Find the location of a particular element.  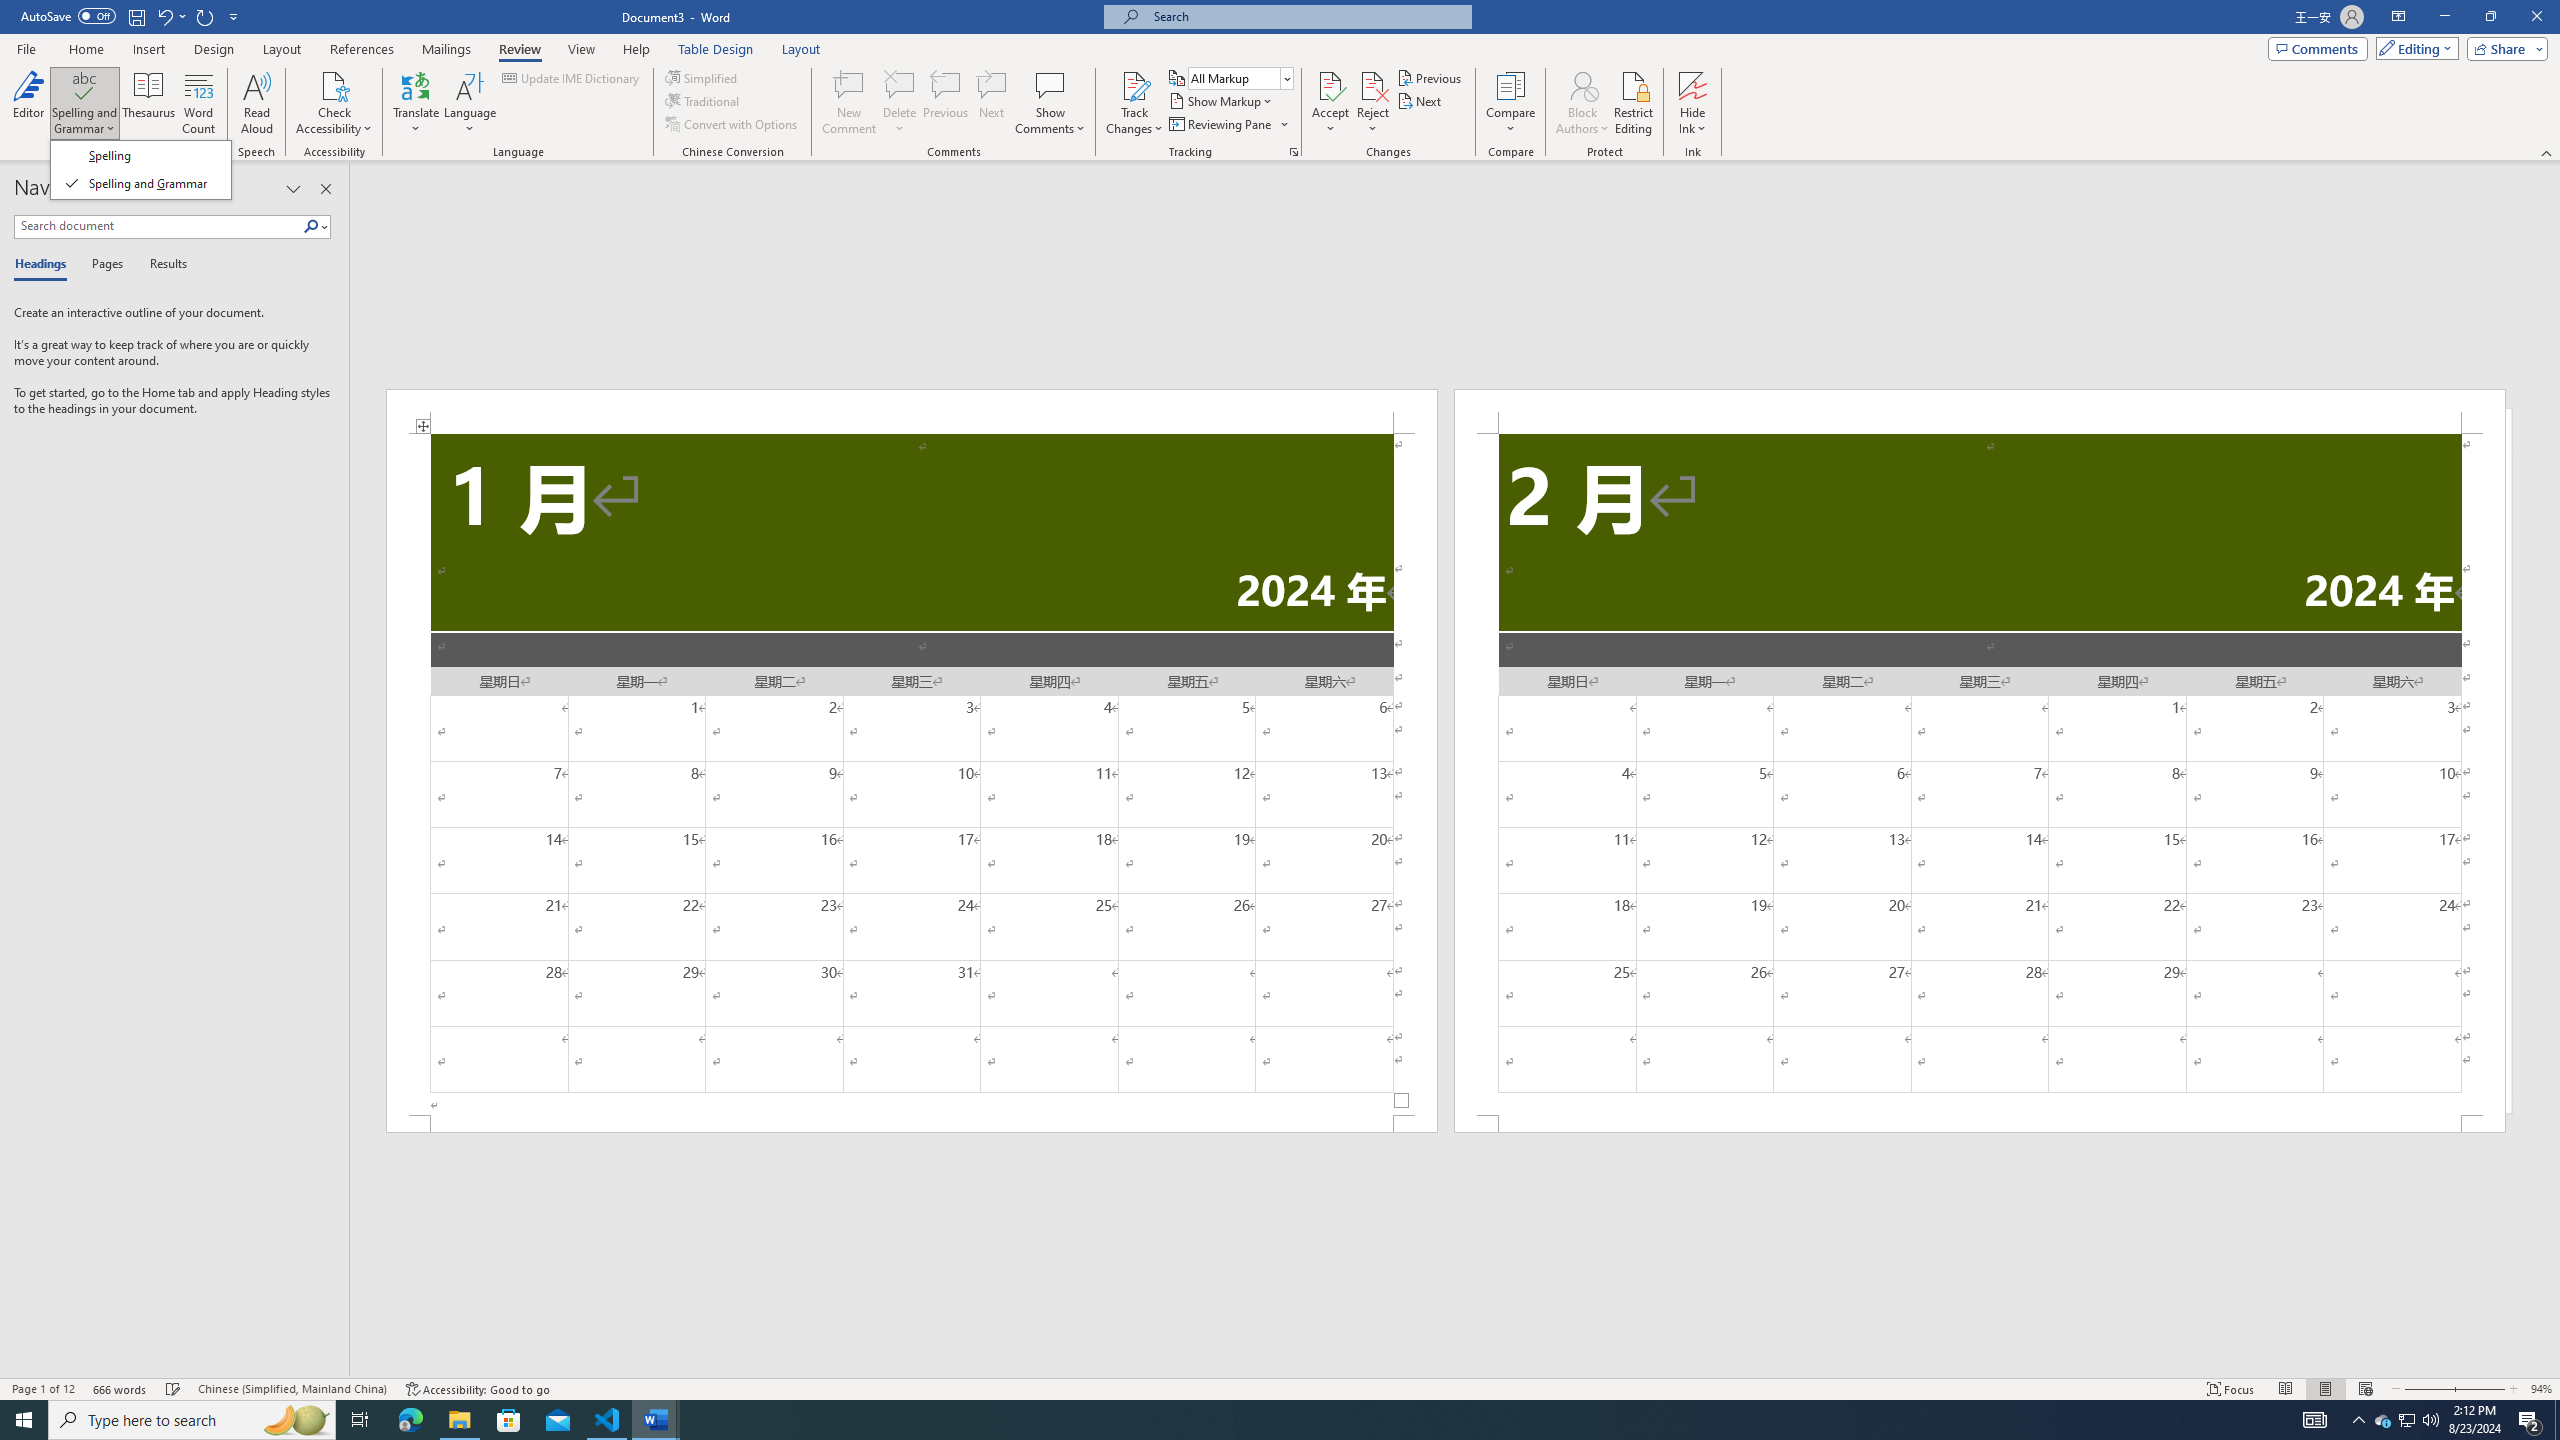

Traditional is located at coordinates (704, 100).